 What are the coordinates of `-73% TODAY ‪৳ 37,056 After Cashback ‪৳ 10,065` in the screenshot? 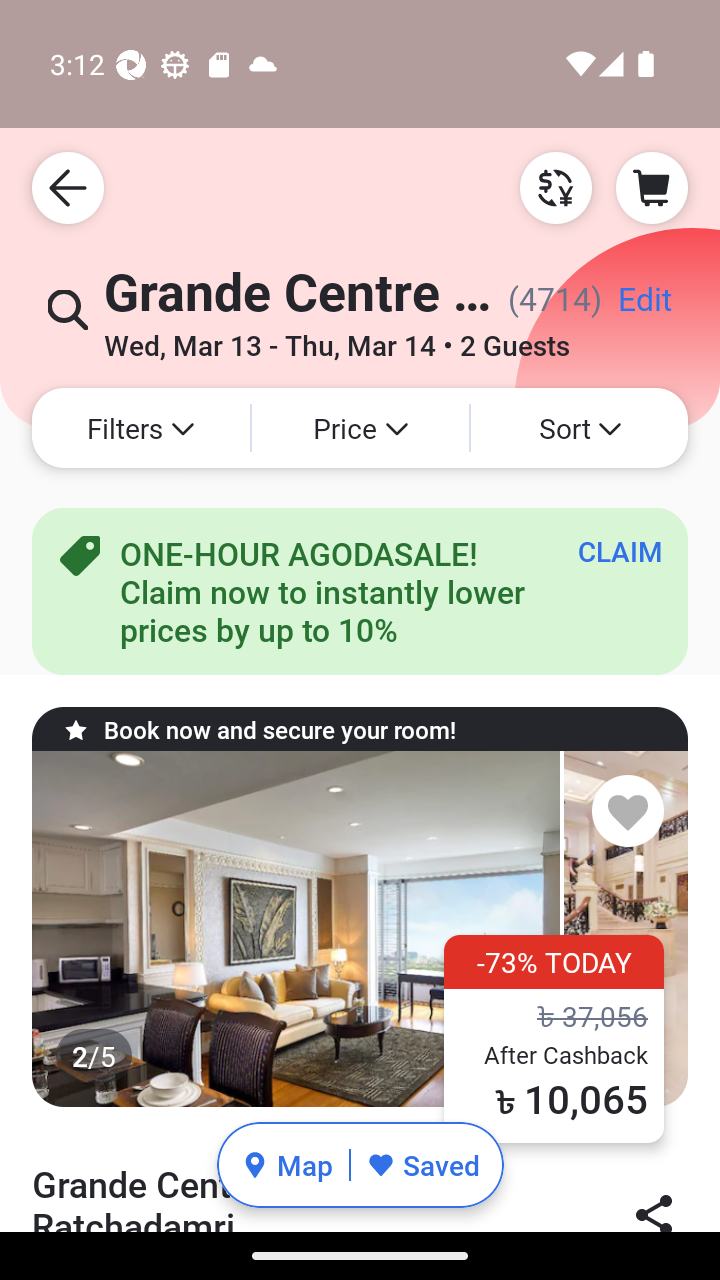 It's located at (554, 1038).